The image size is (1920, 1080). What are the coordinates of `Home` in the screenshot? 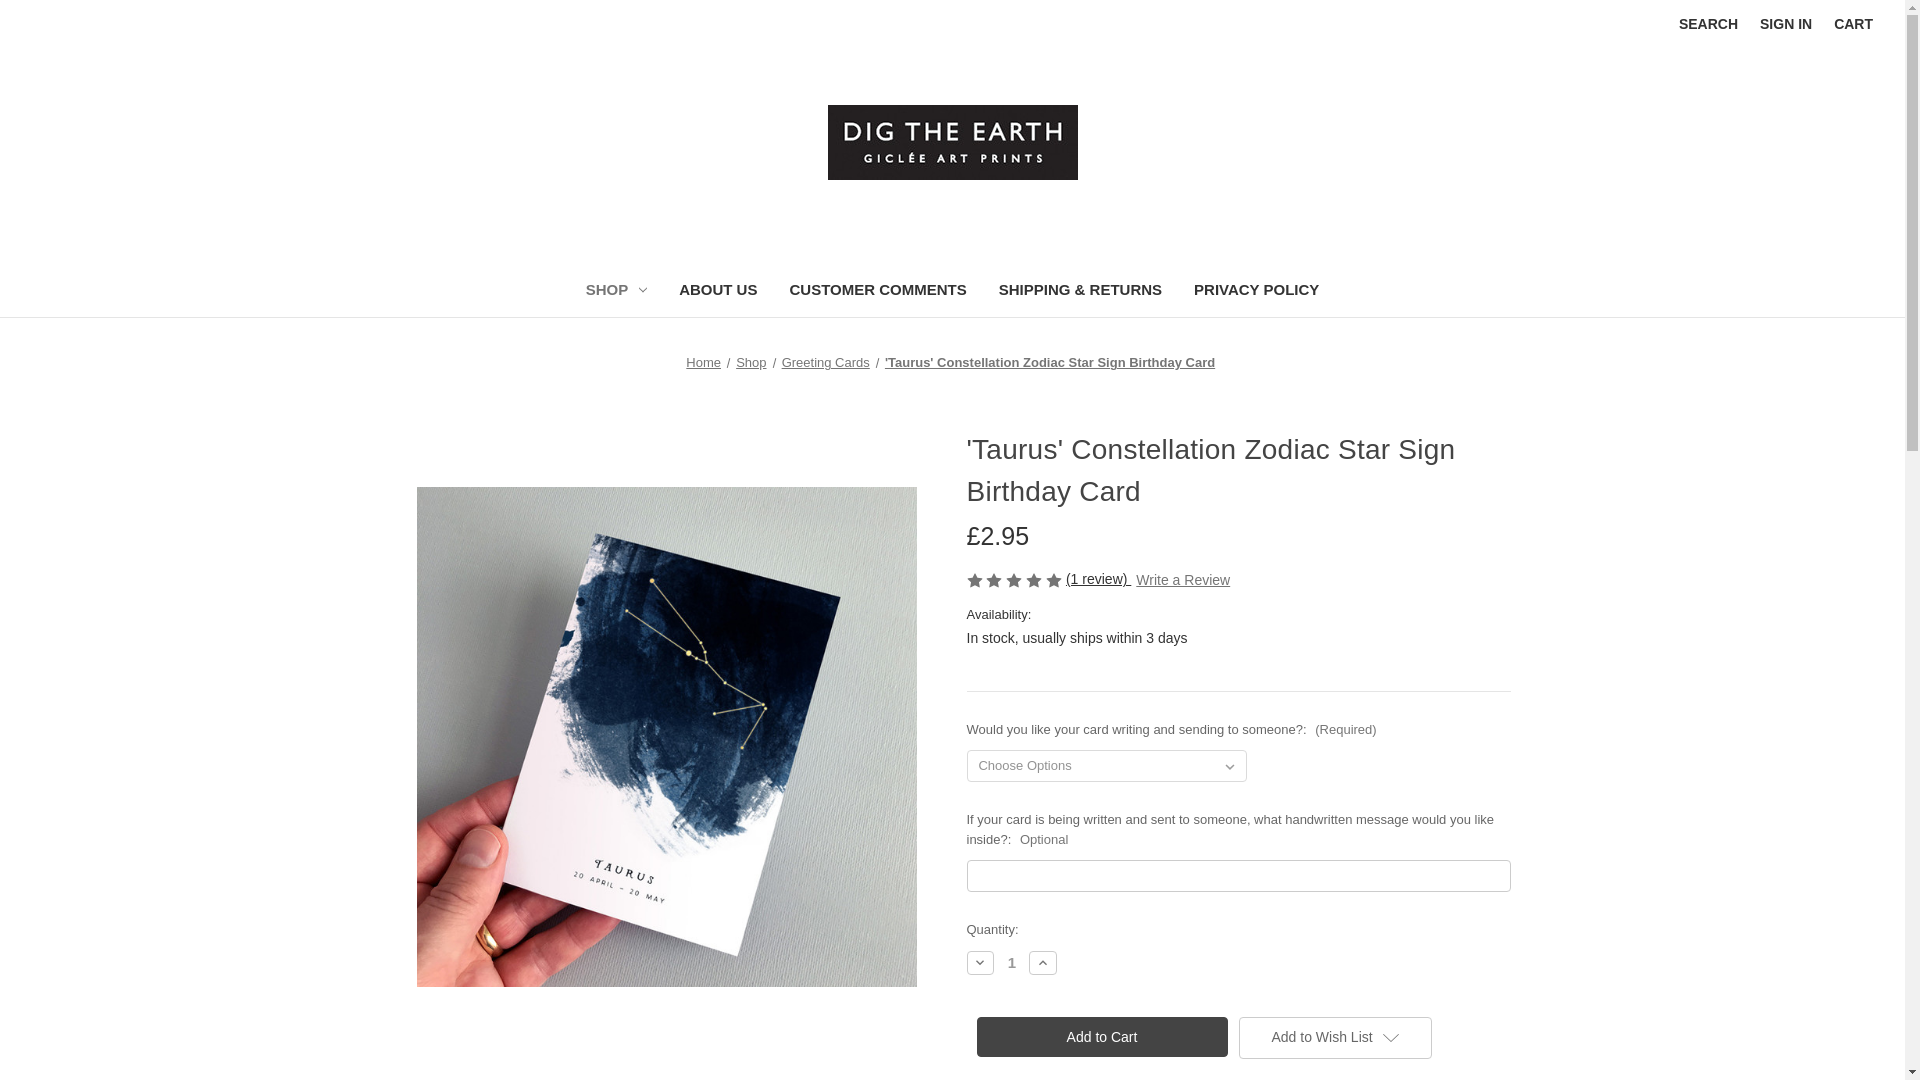 It's located at (703, 362).